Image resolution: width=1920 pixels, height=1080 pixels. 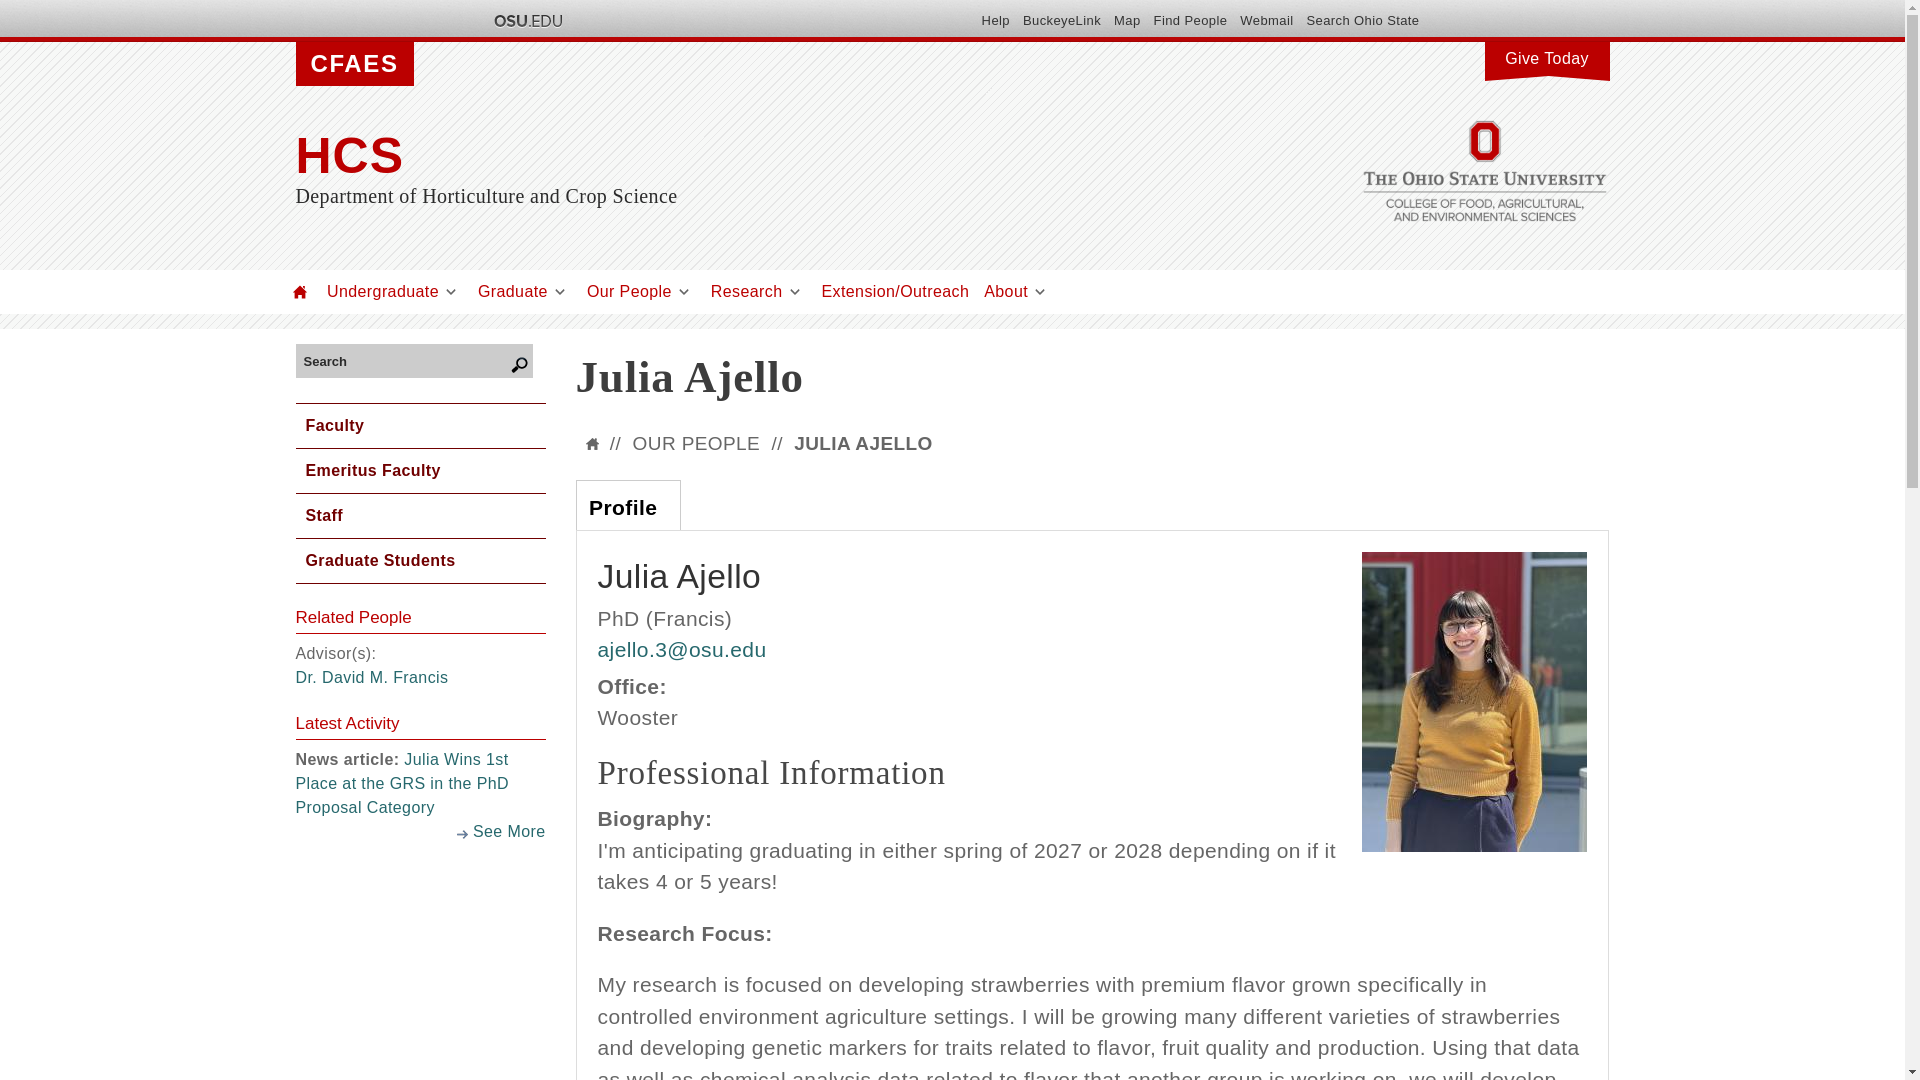 I want to click on Home, so click(x=300, y=291).